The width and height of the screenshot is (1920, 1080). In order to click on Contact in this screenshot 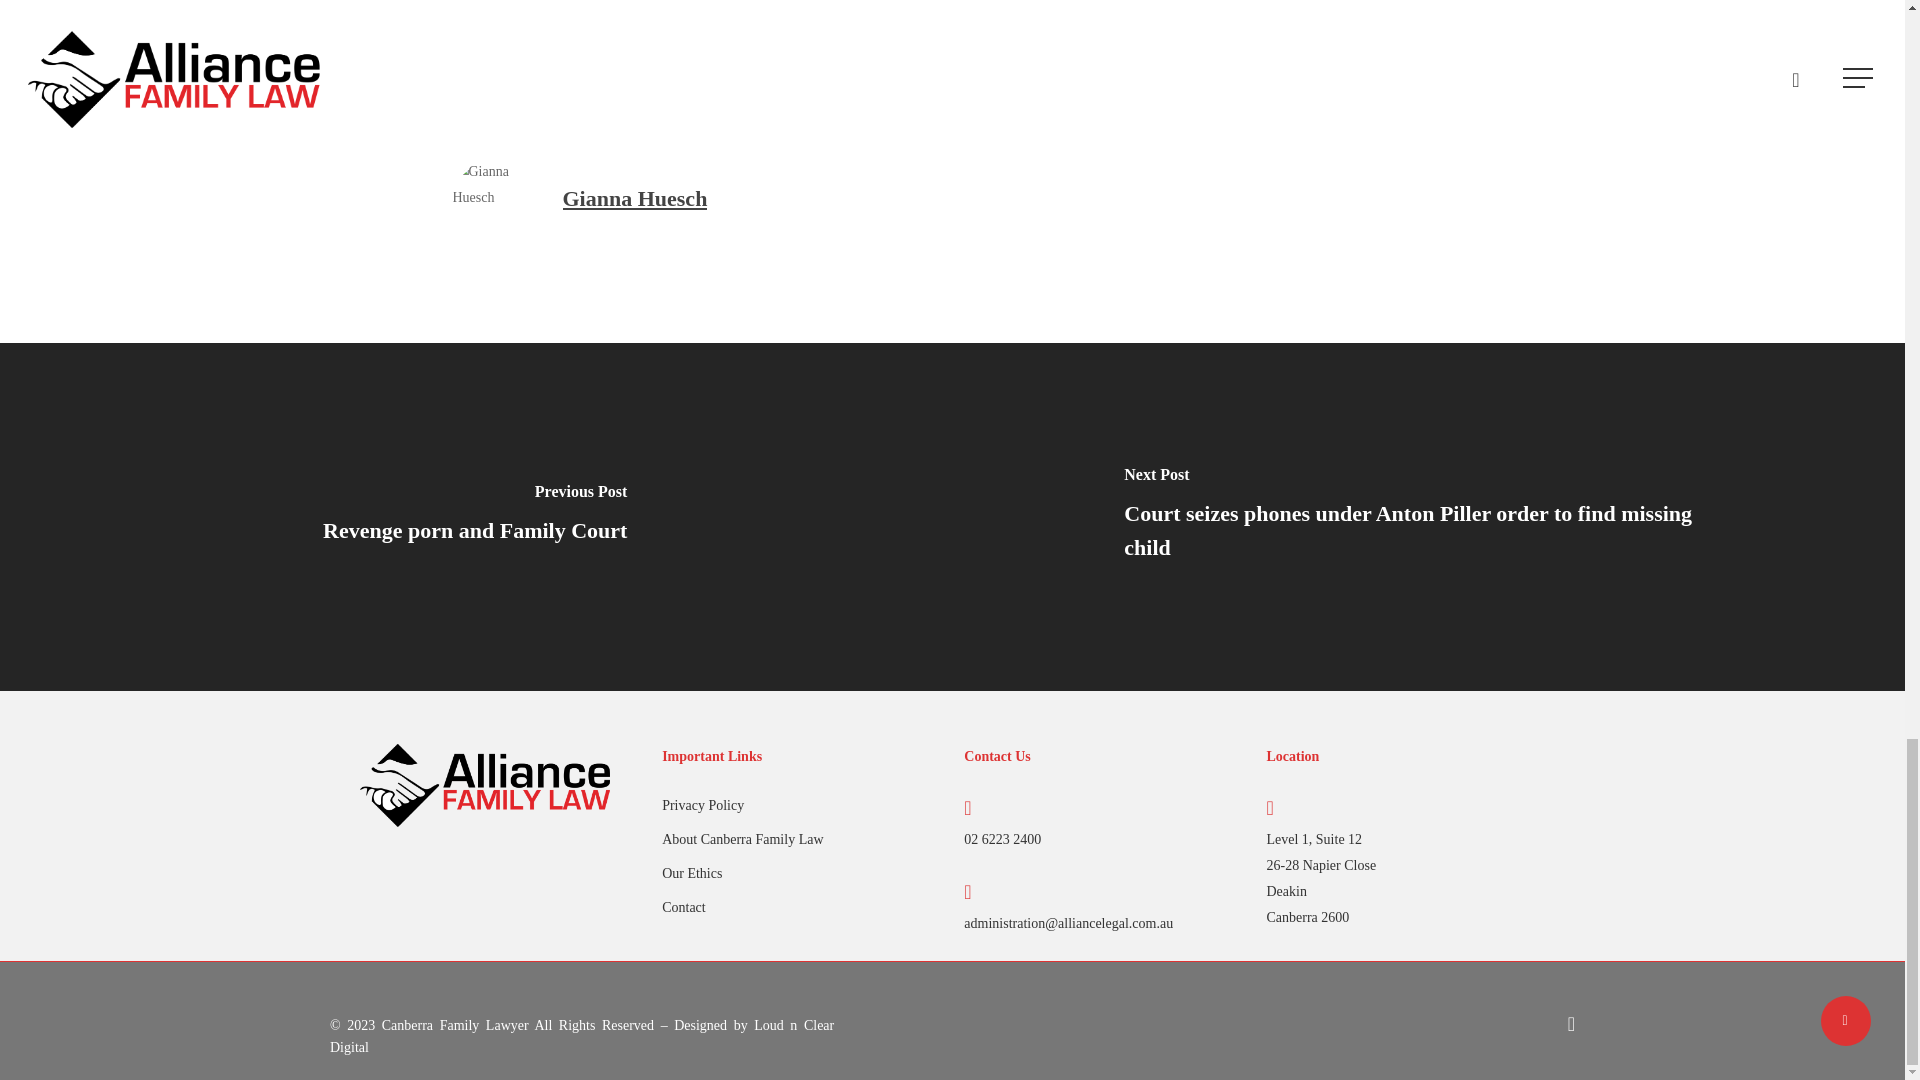, I will do `click(801, 908)`.